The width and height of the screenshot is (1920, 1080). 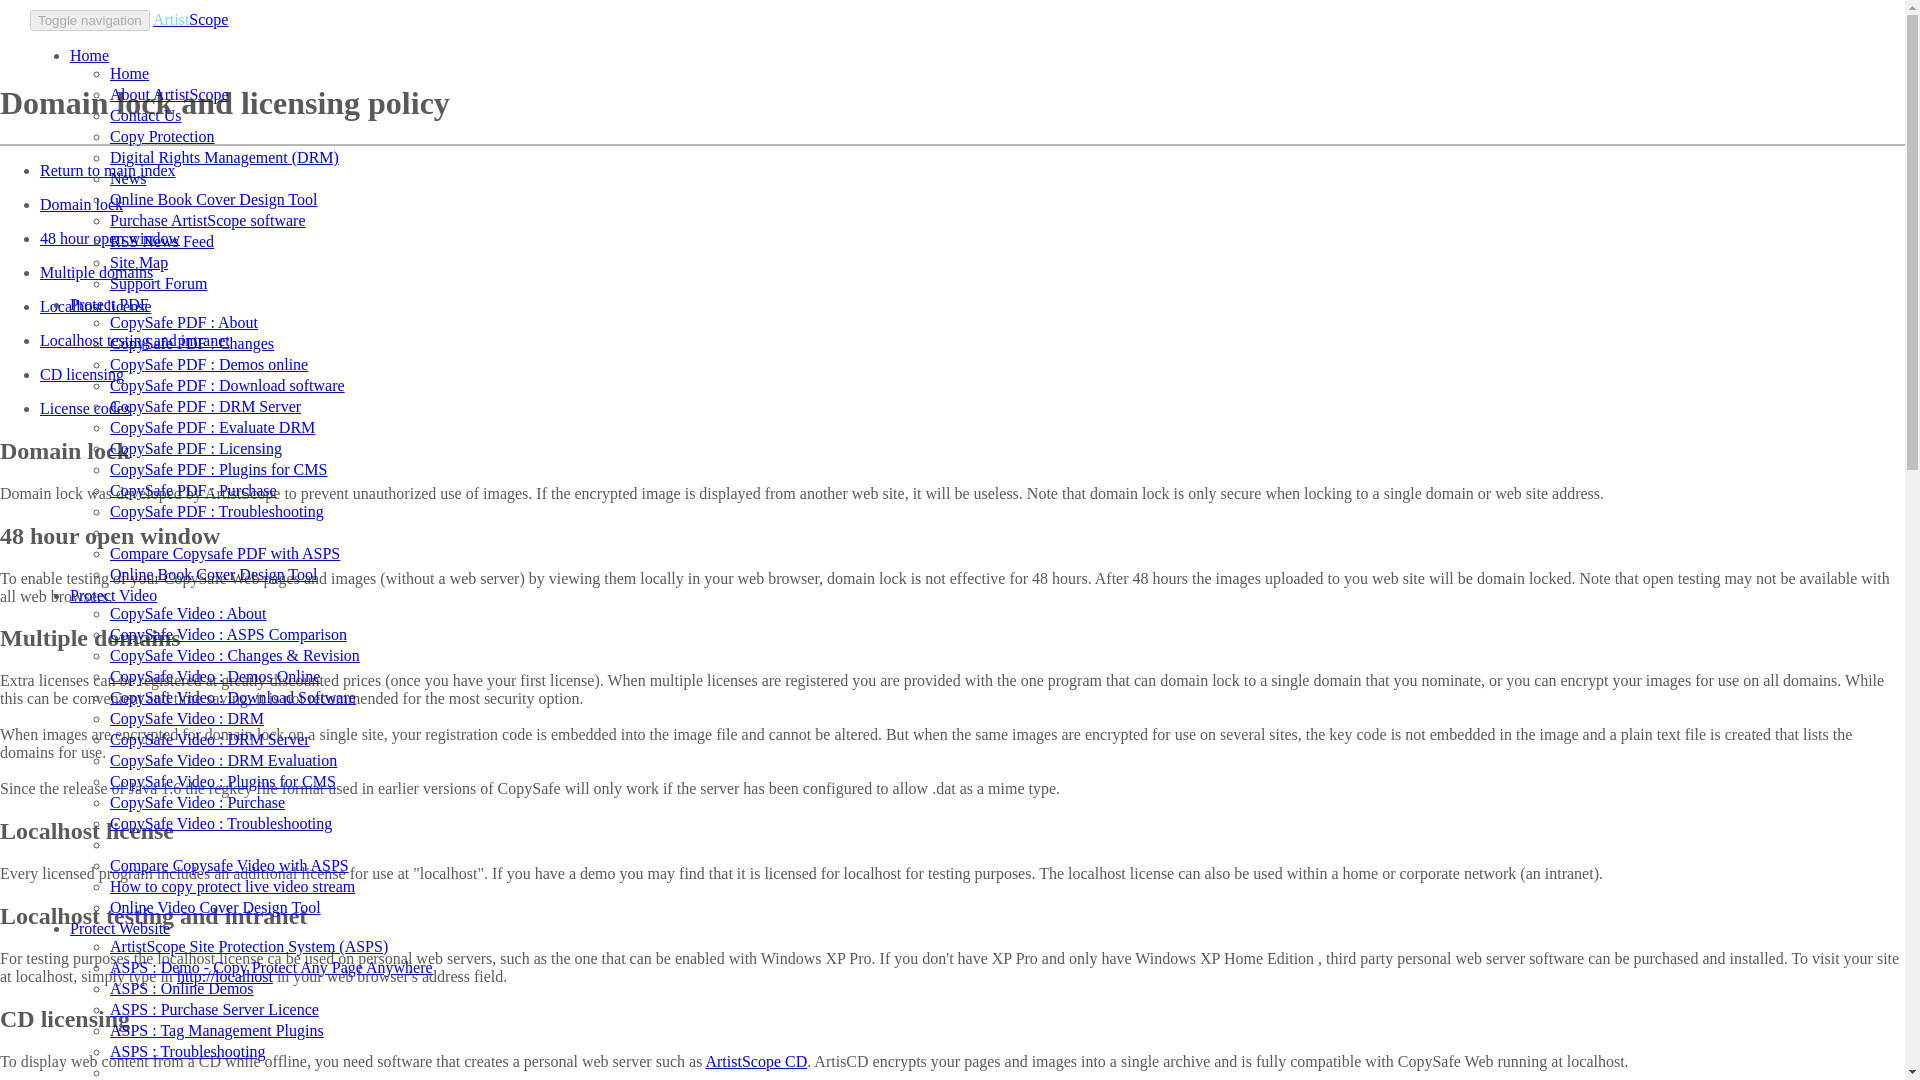 I want to click on CopySafe Video : DRM, so click(x=186, y=718).